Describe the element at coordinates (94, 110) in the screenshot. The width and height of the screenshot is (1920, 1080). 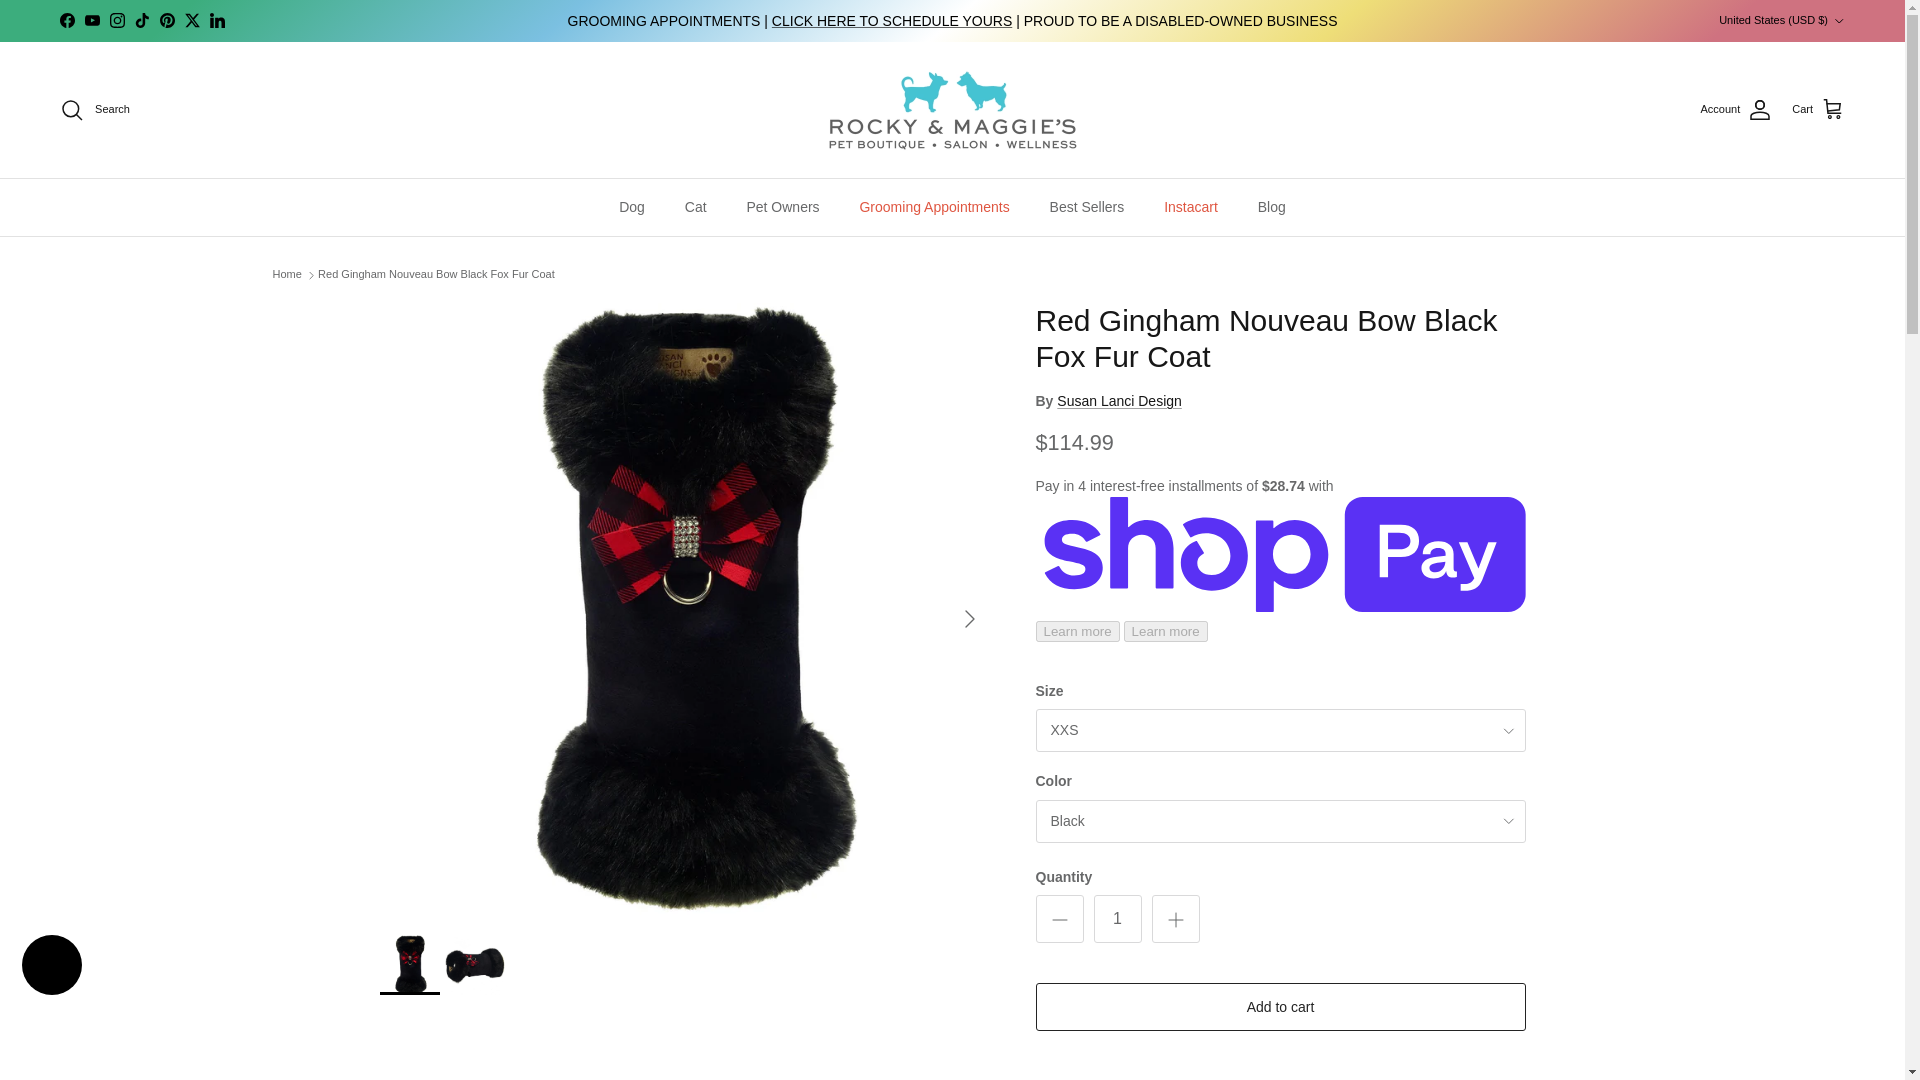
I see `Search` at that location.